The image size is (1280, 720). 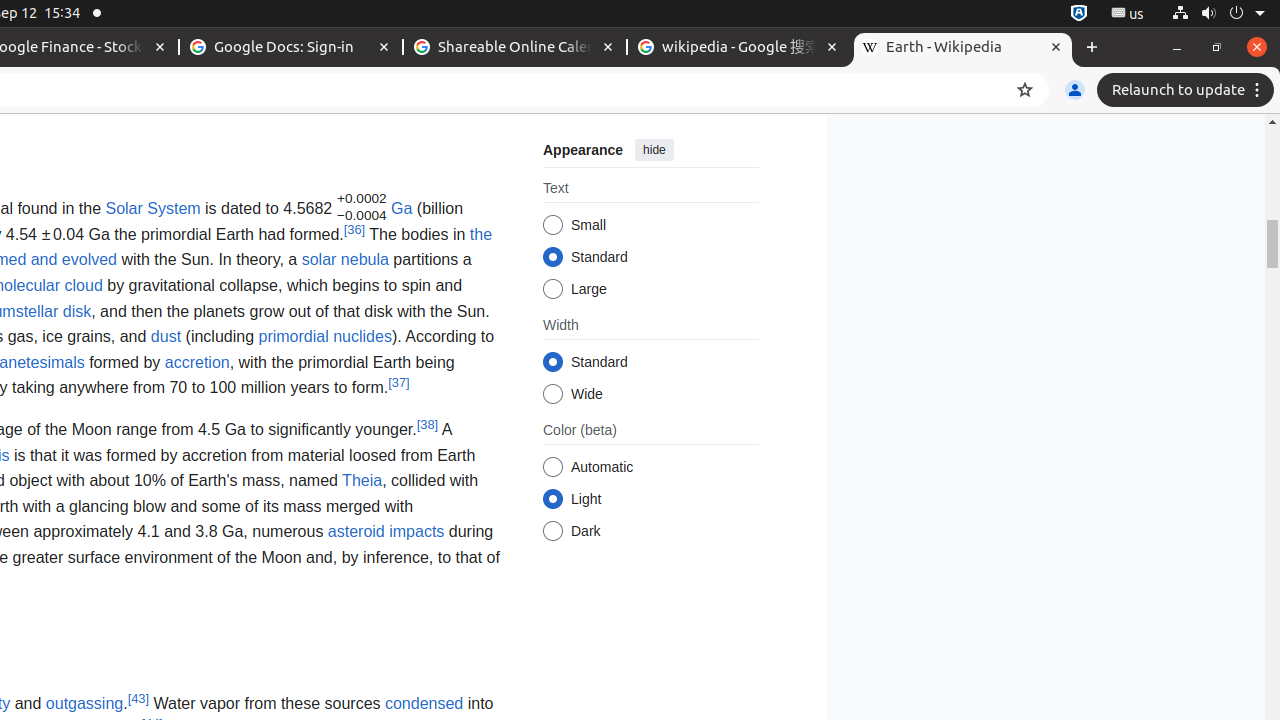 I want to click on Standard, so click(x=552, y=362).